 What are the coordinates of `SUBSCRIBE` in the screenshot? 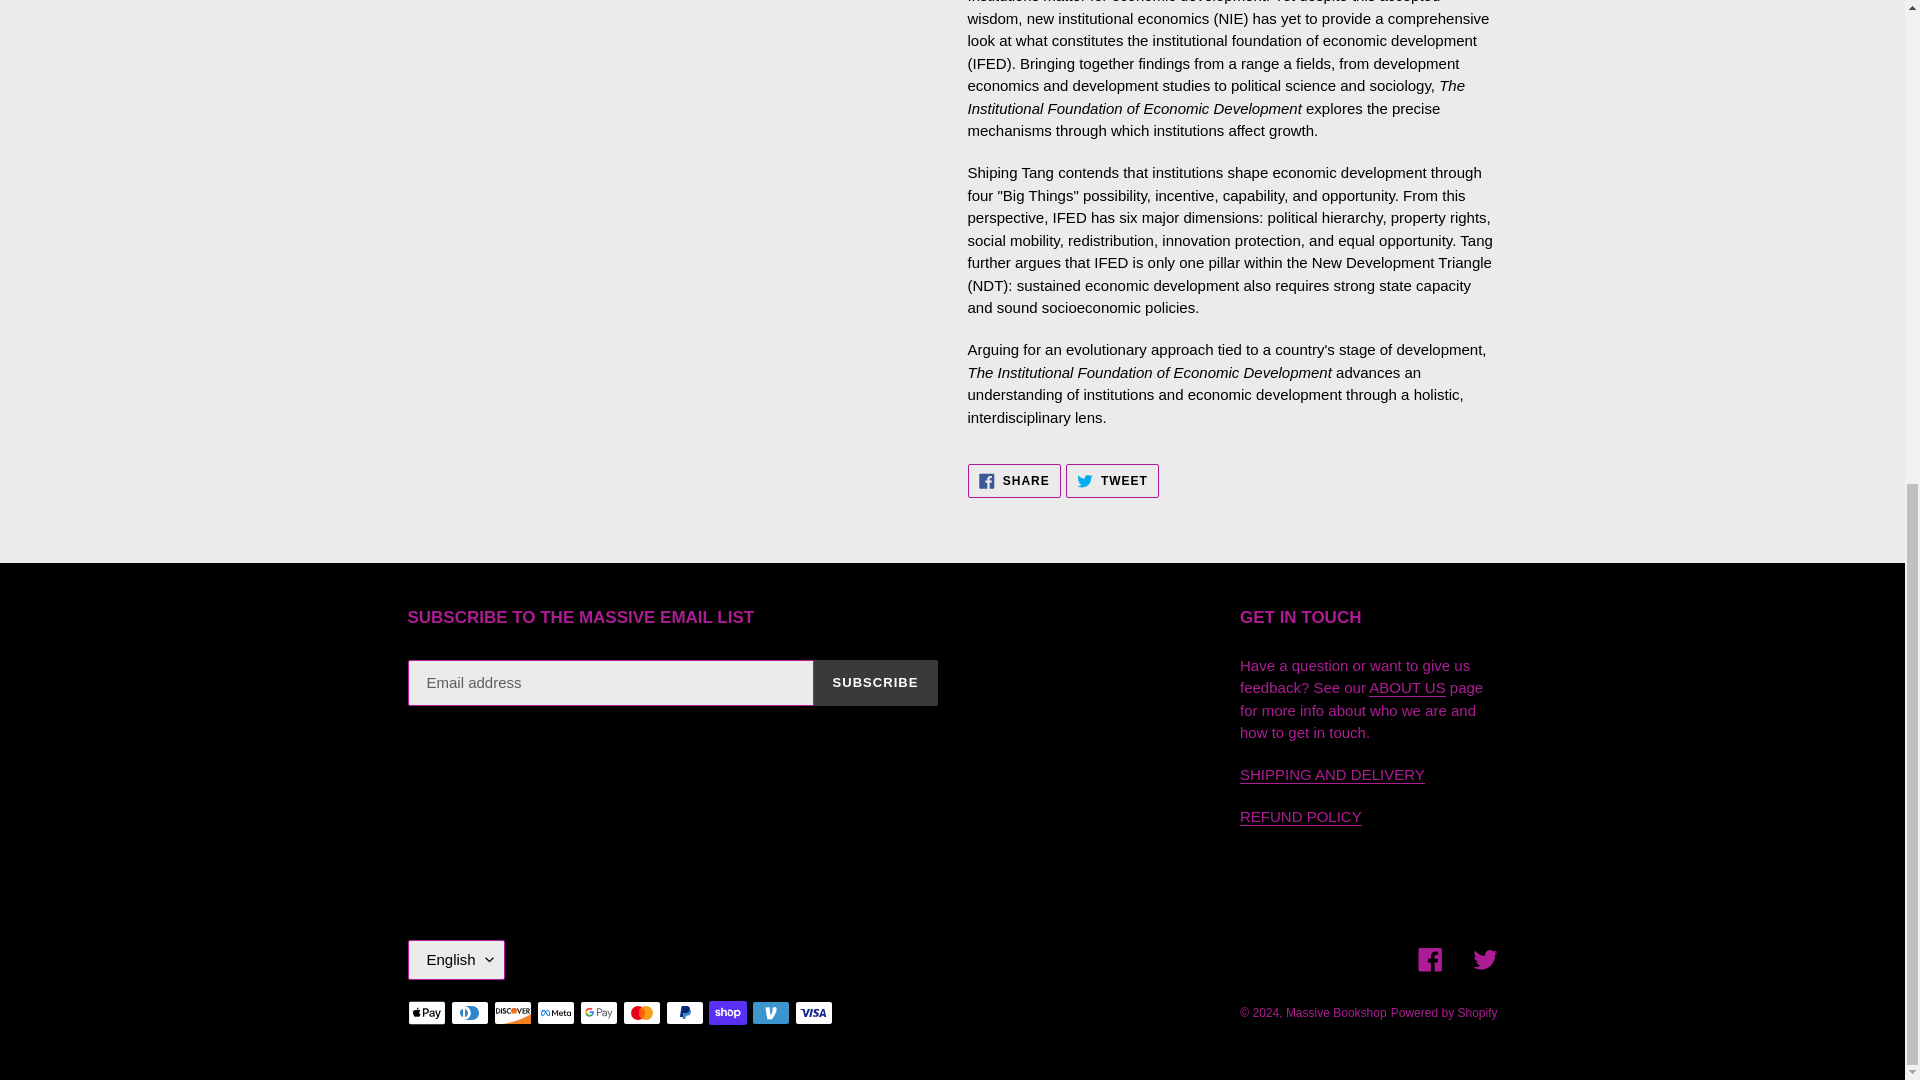 It's located at (1444, 1012).